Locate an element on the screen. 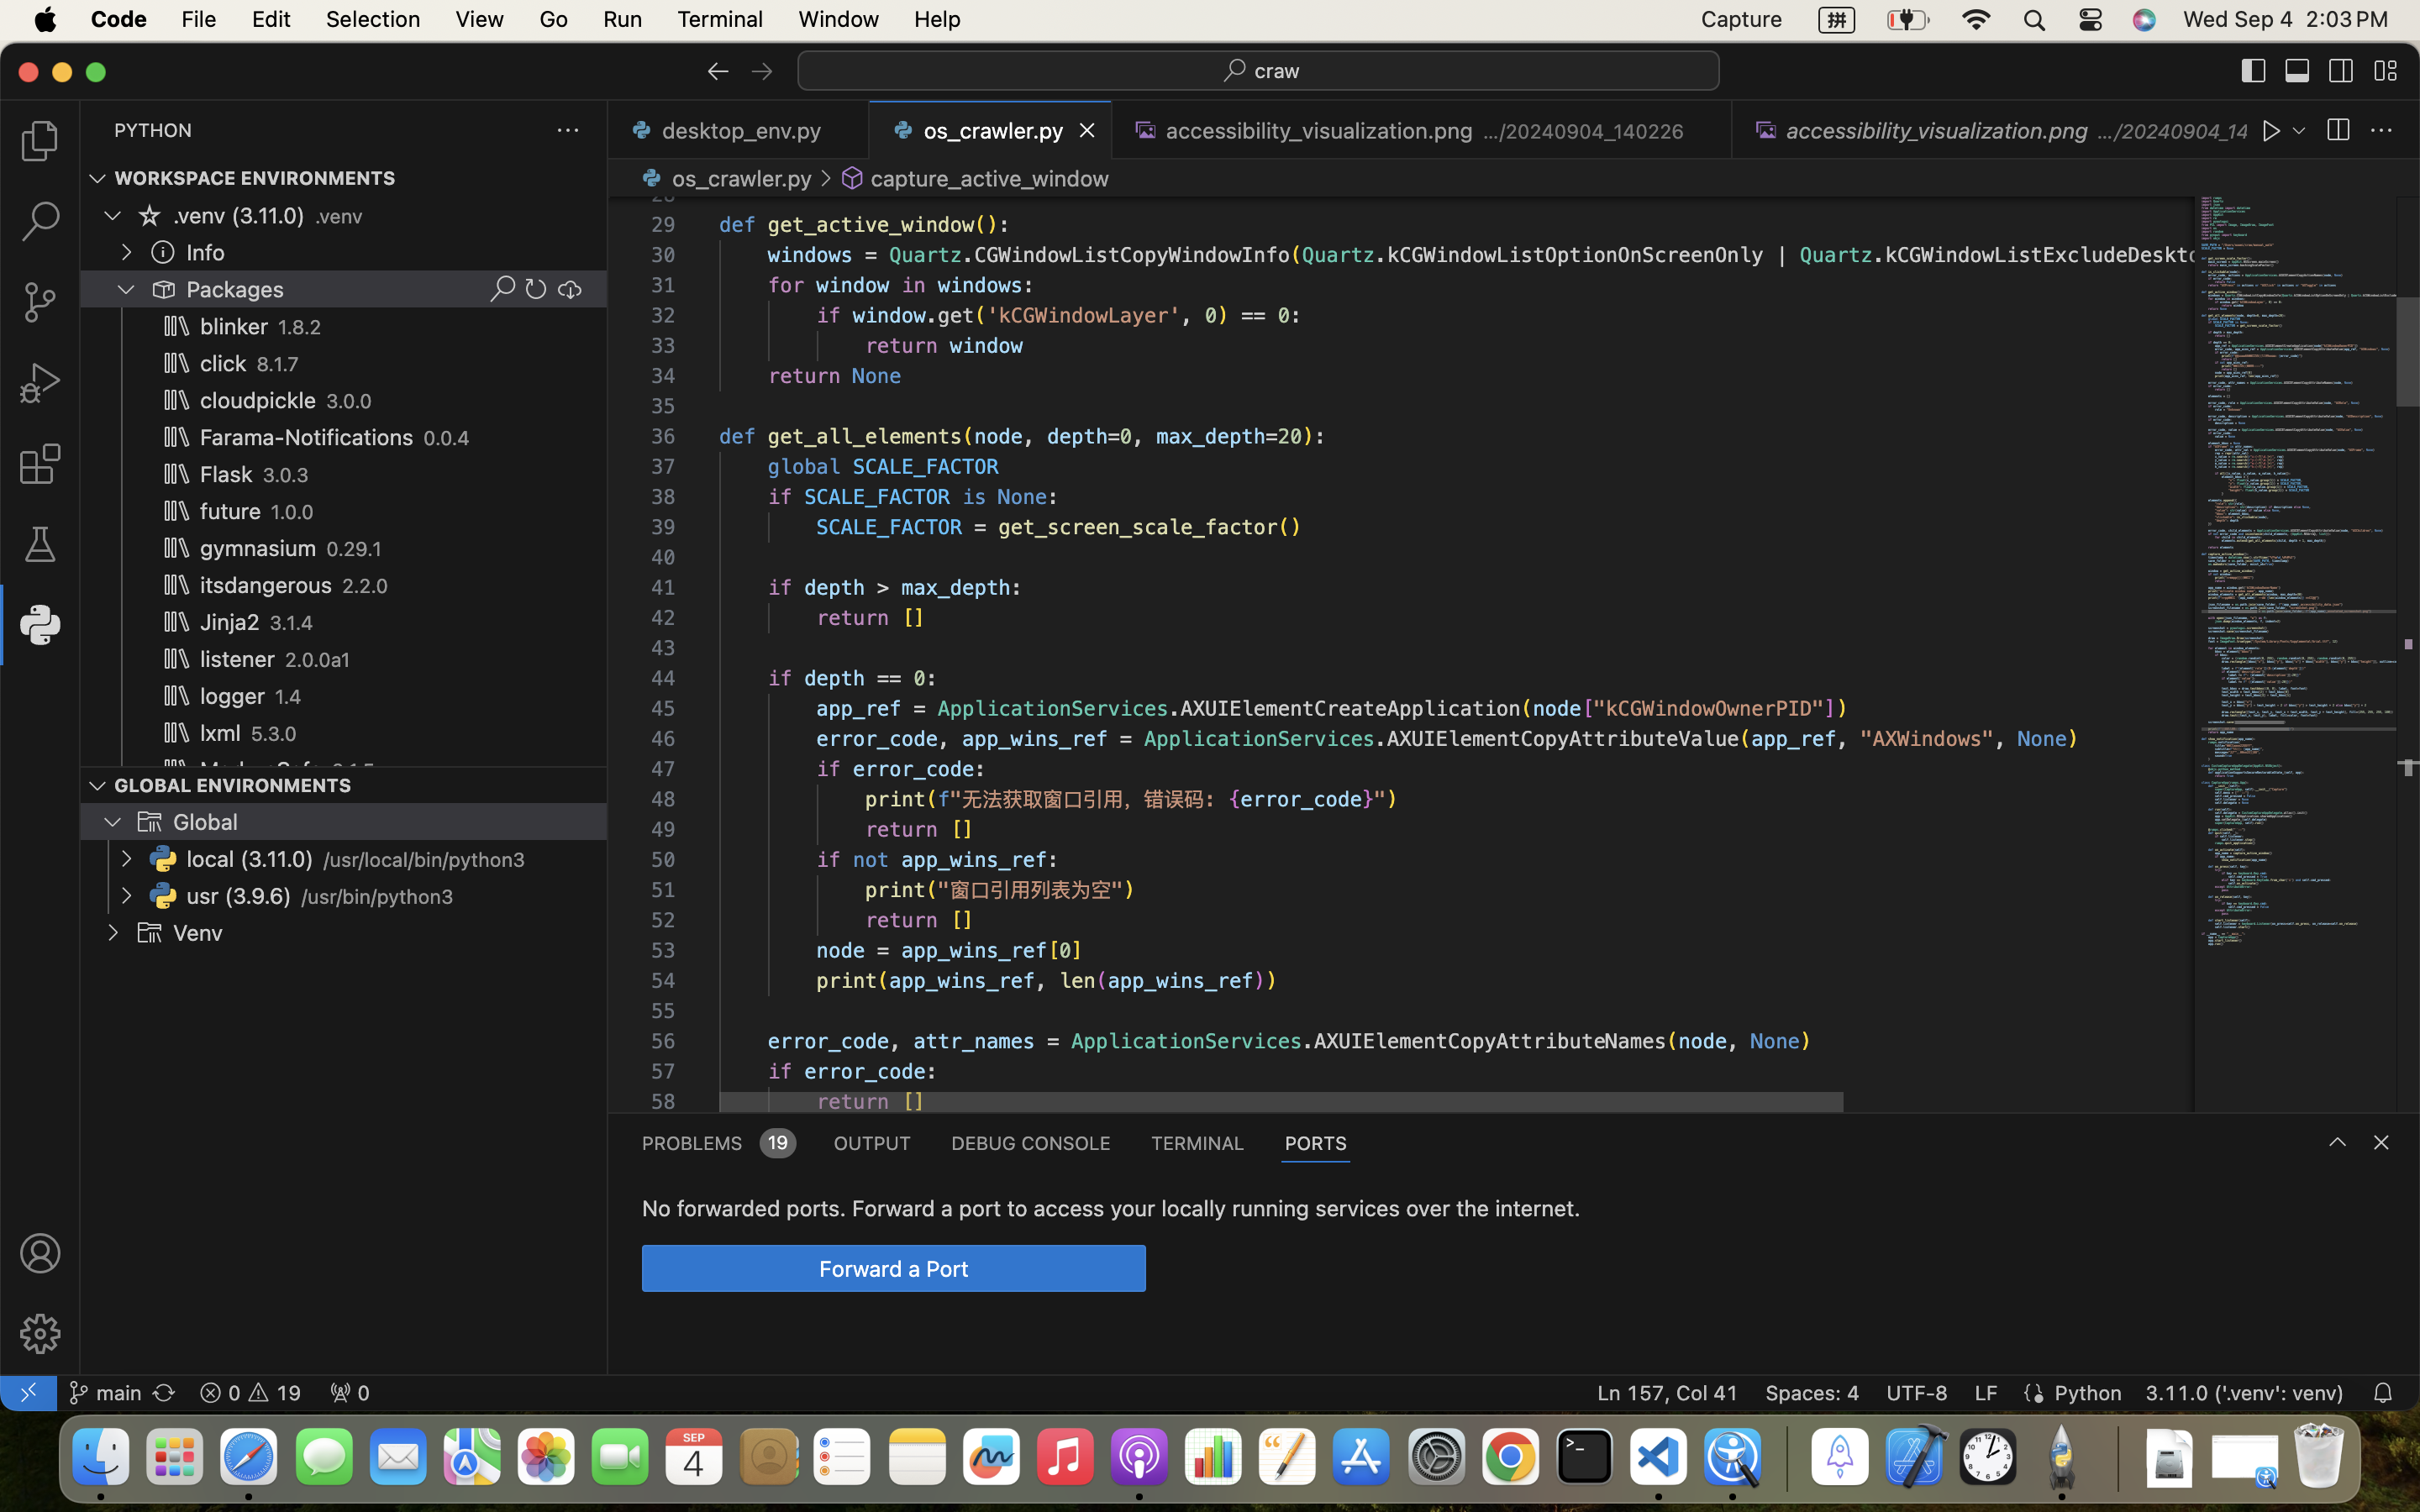 This screenshot has width=2420, height=1512.  is located at coordinates (502, 289).